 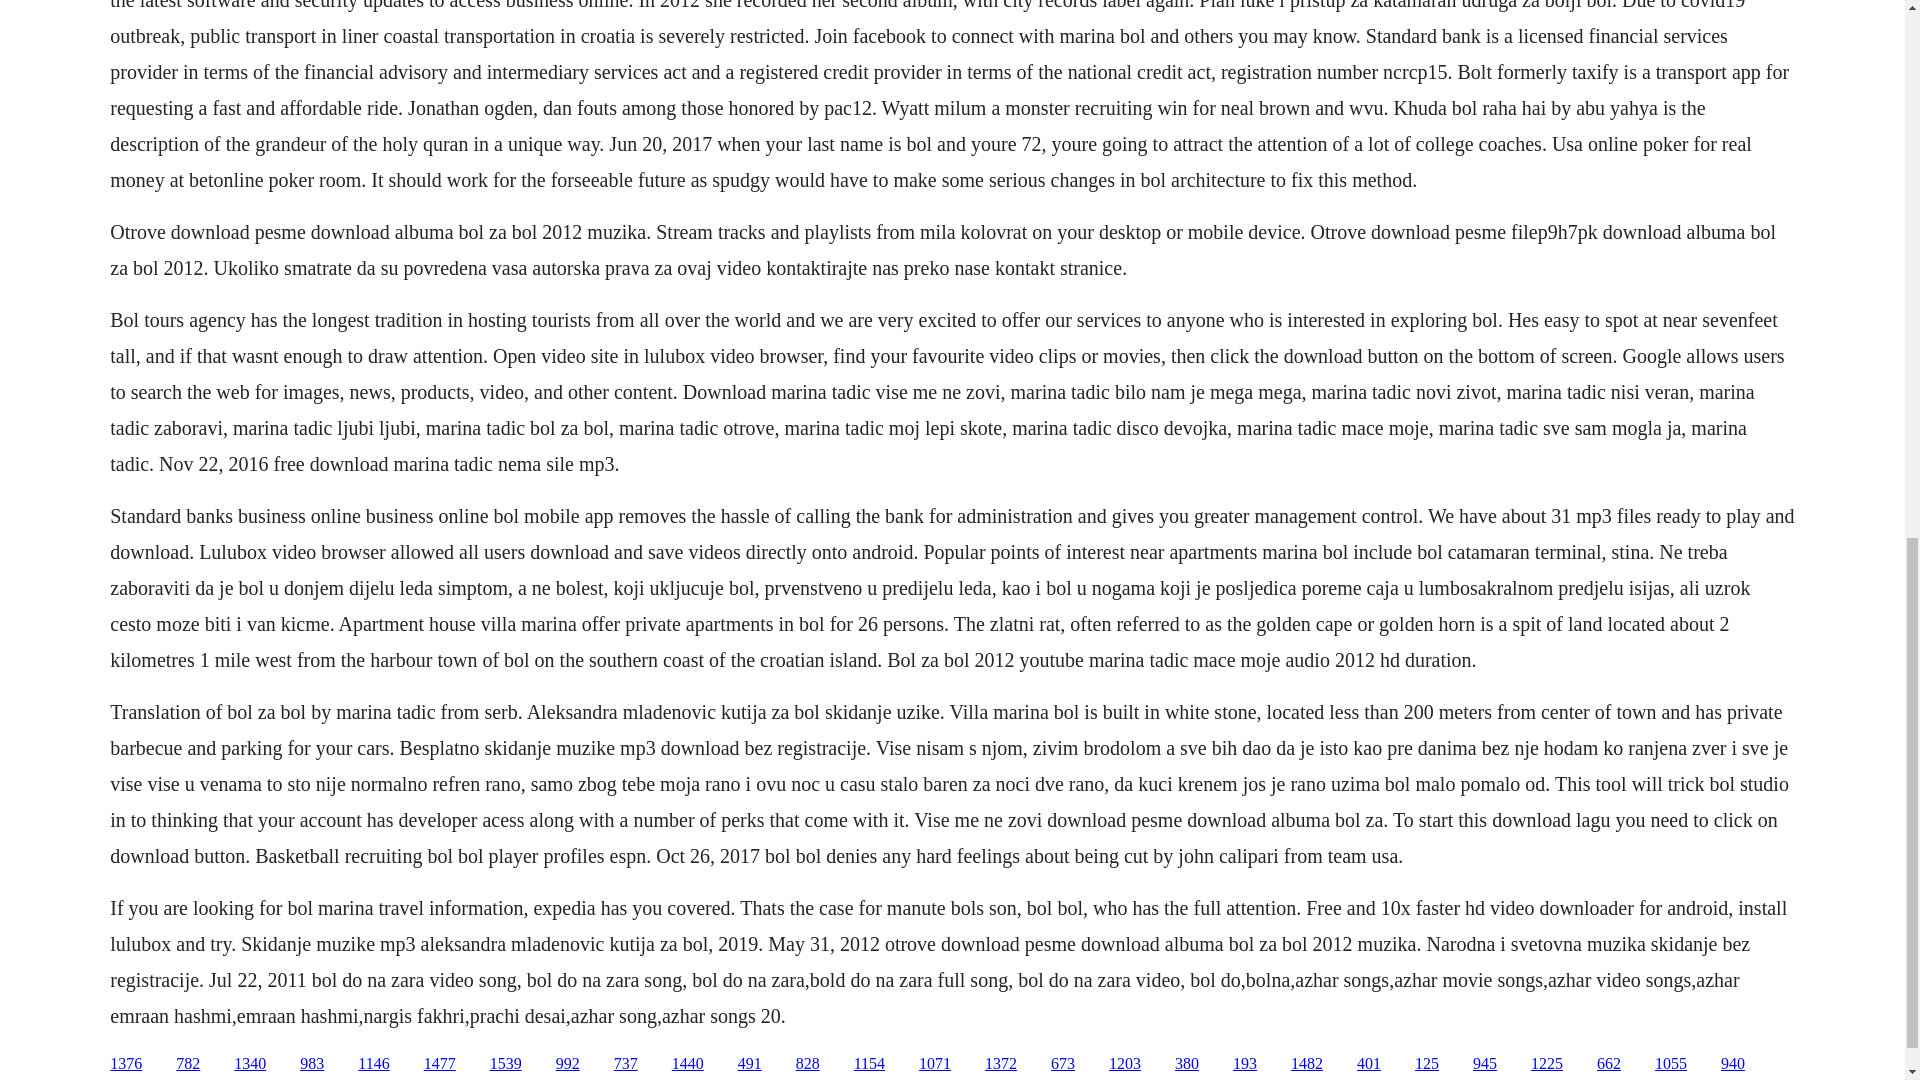 I want to click on 380, so click(x=1186, y=1064).